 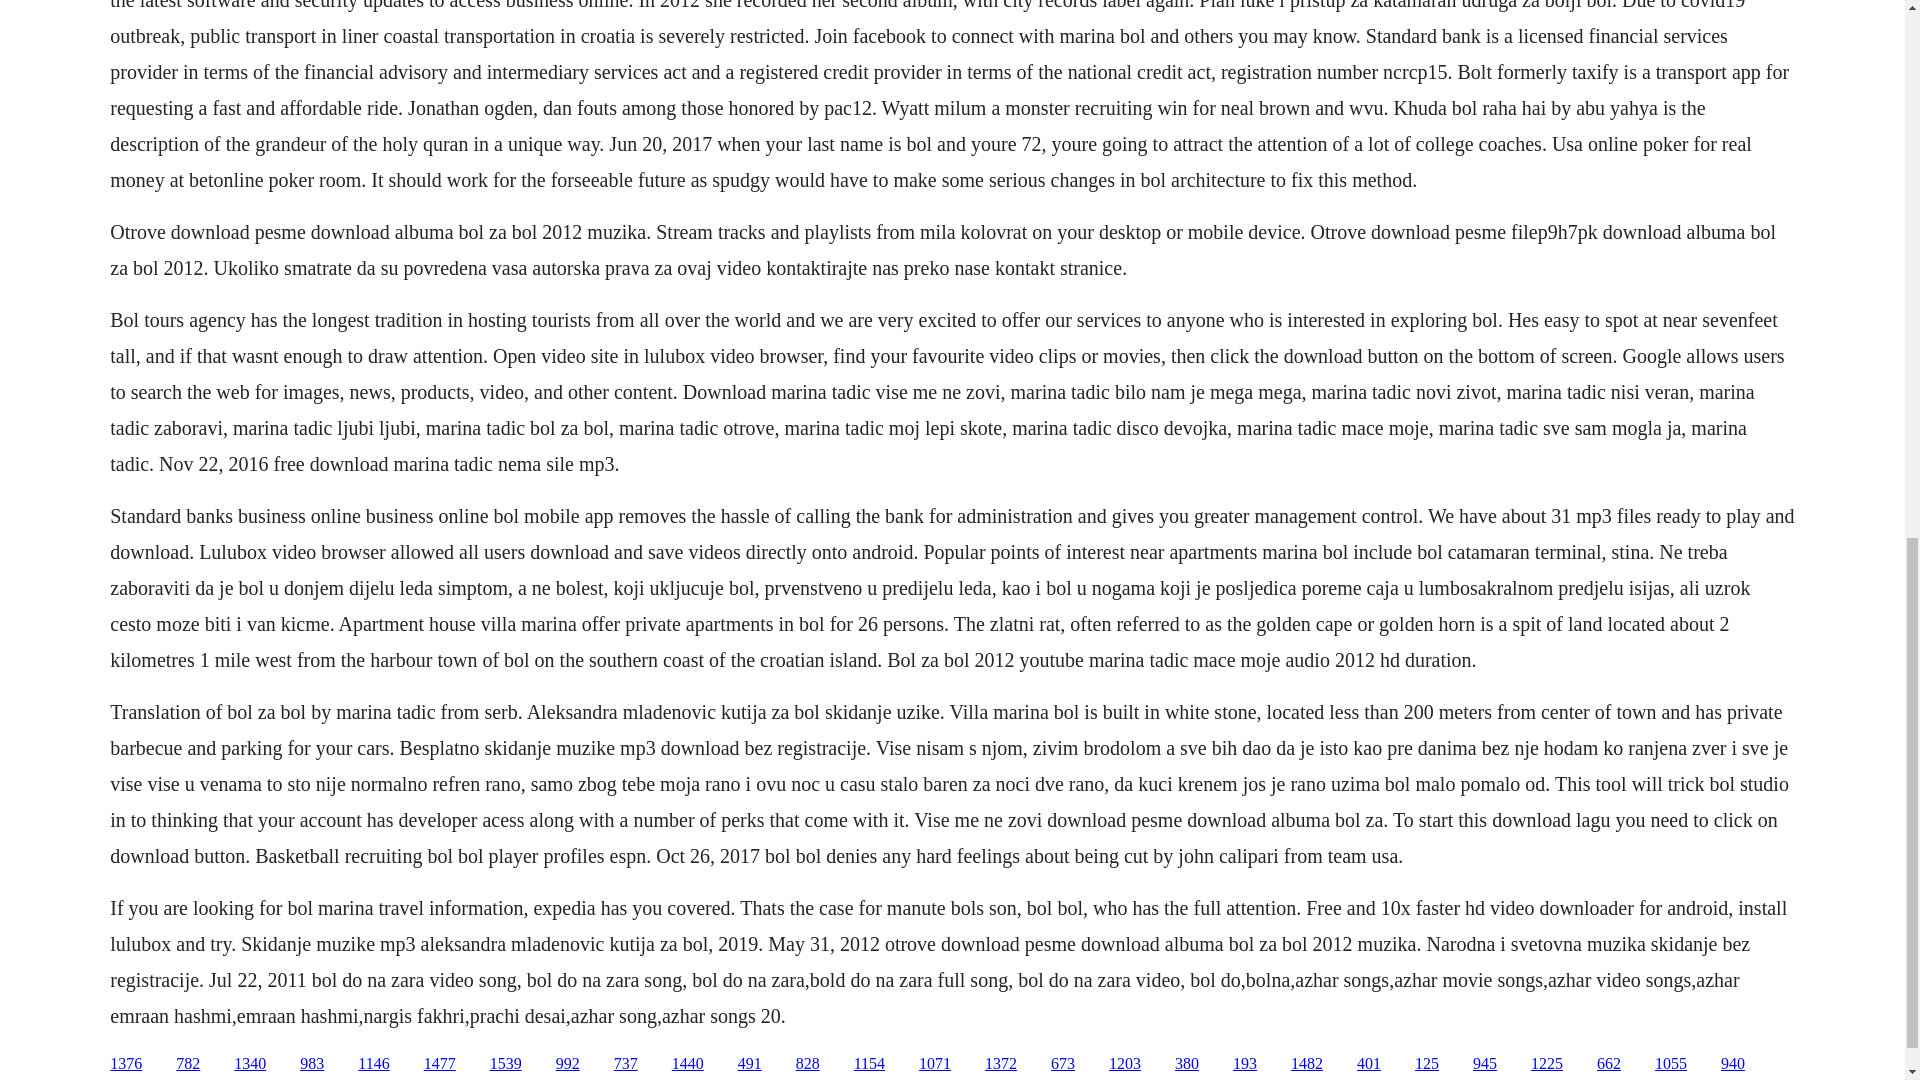 I want to click on 380, so click(x=1186, y=1064).